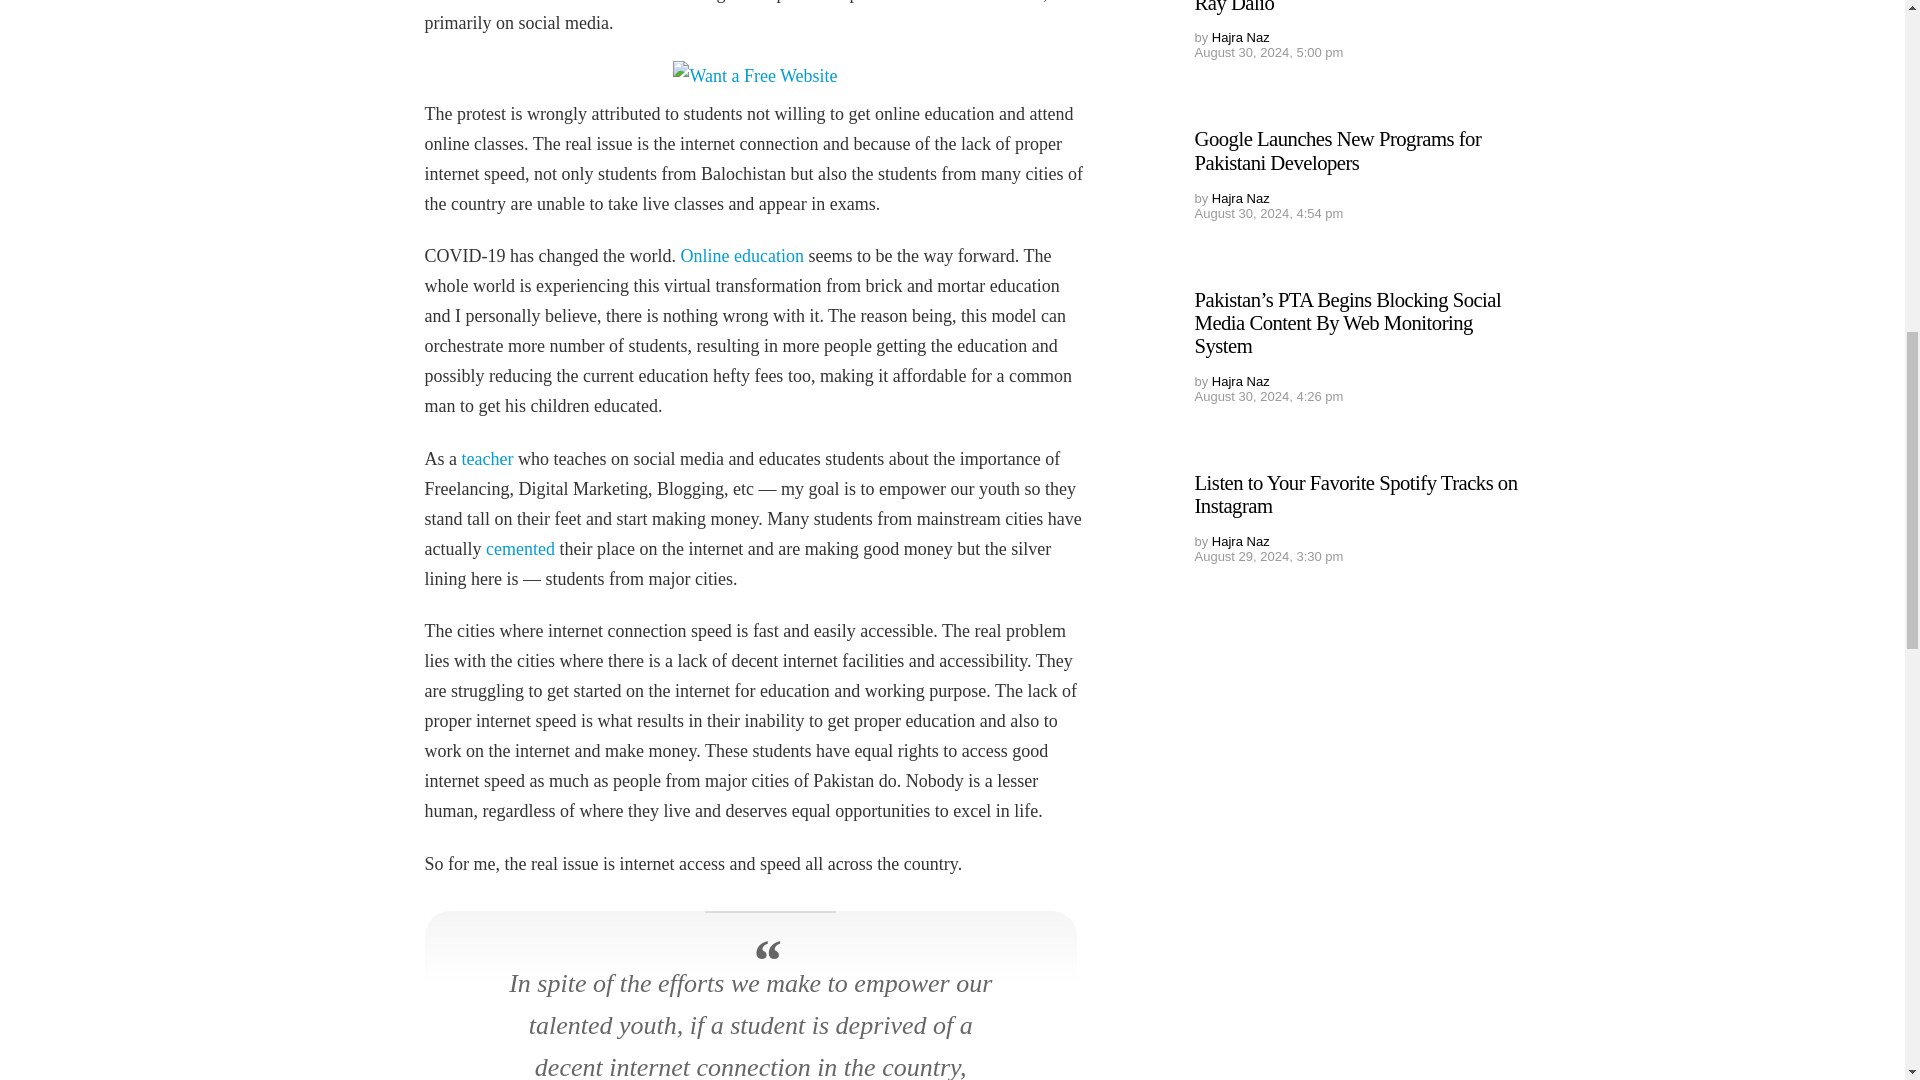  What do you see at coordinates (755, 75) in the screenshot?
I see `Want a Free Website` at bounding box center [755, 75].